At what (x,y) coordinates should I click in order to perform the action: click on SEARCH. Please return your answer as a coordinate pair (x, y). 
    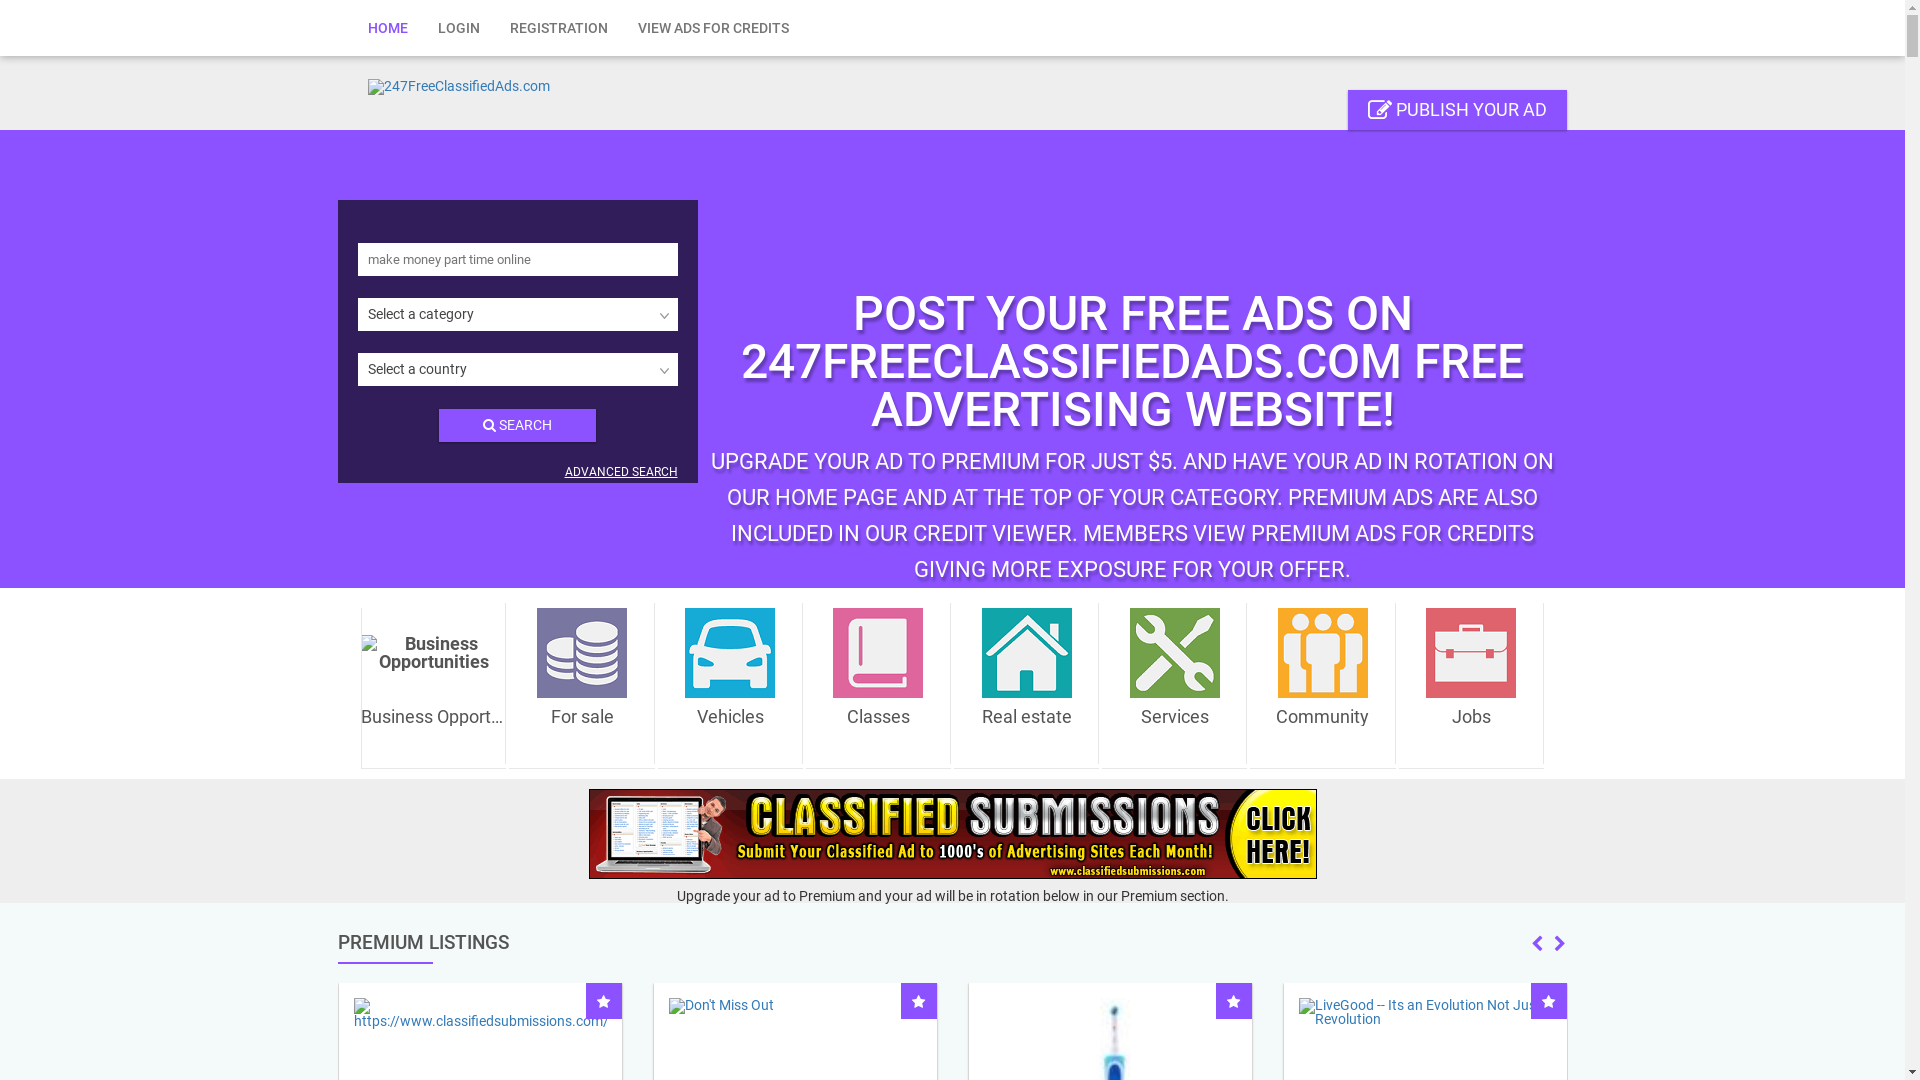
    Looking at the image, I should click on (518, 426).